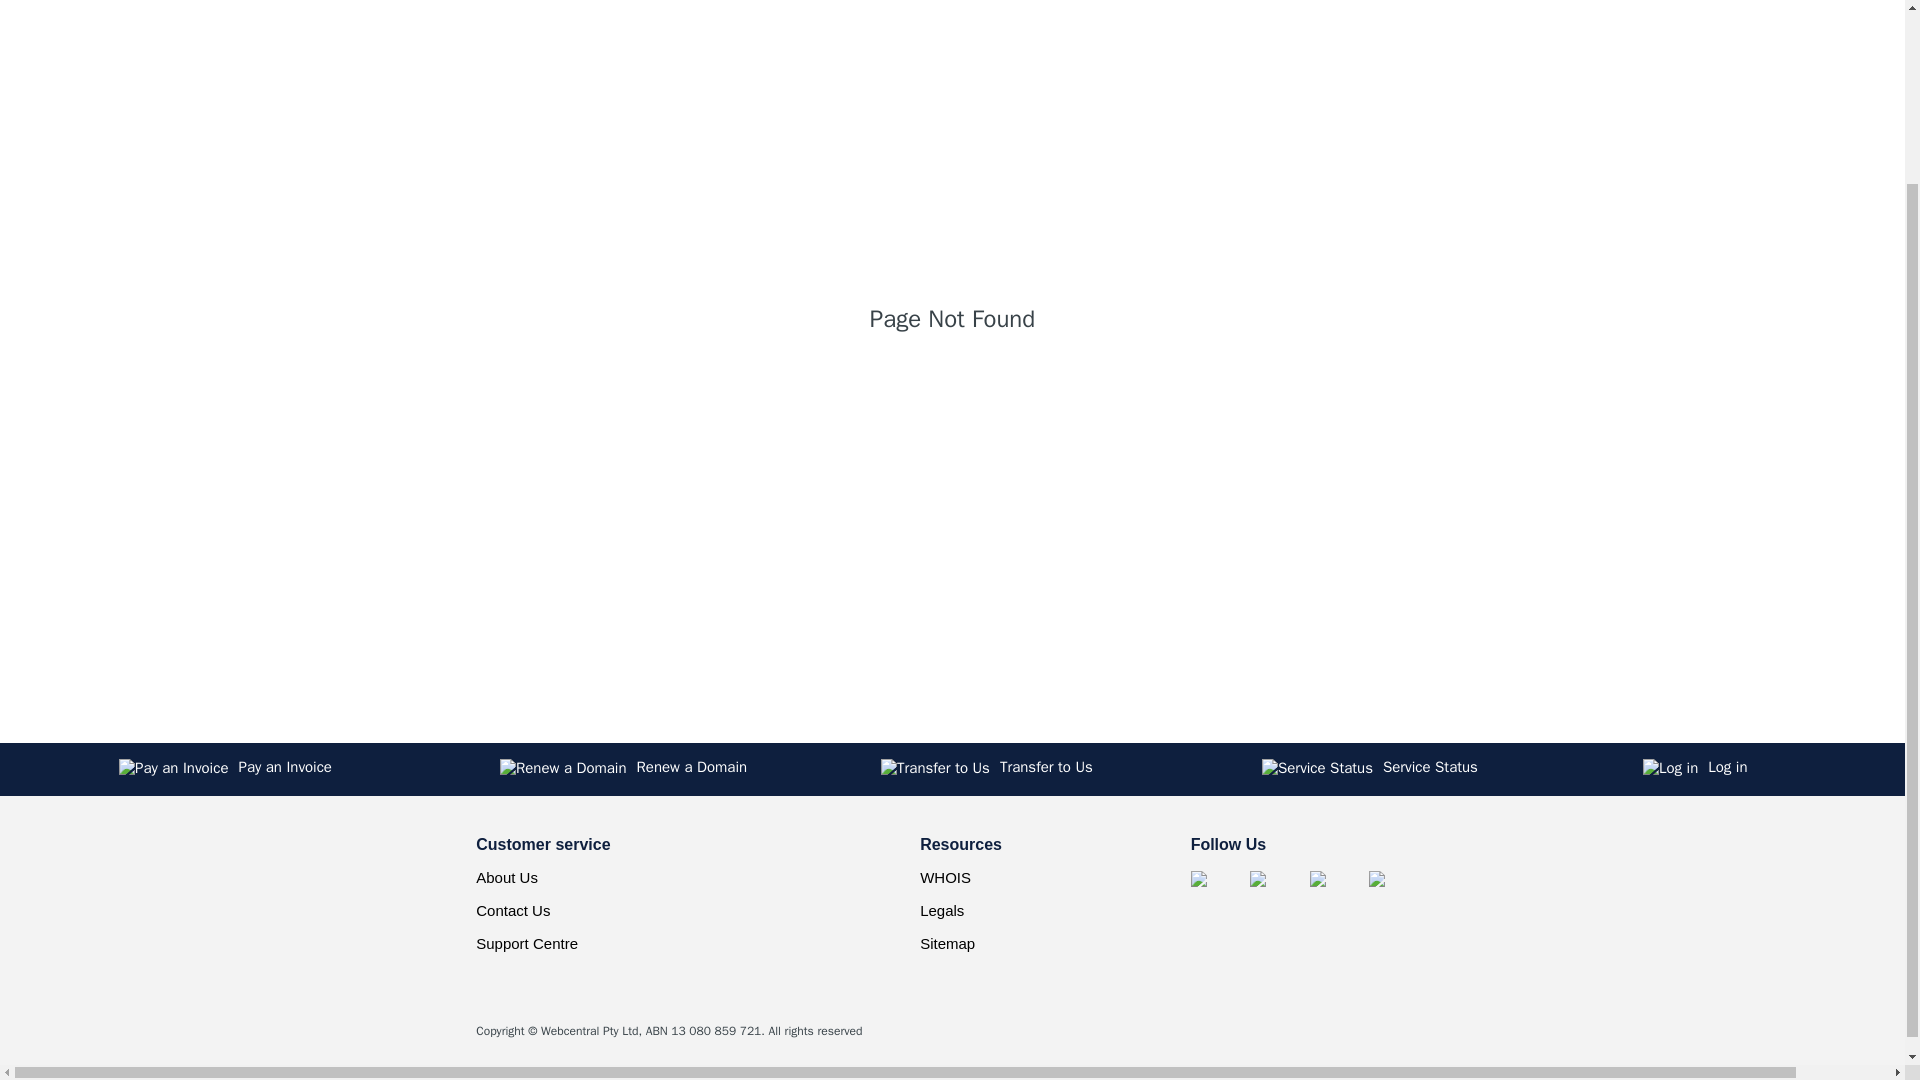 The width and height of the screenshot is (1920, 1080). What do you see at coordinates (526, 942) in the screenshot?
I see `Support Centre` at bounding box center [526, 942].